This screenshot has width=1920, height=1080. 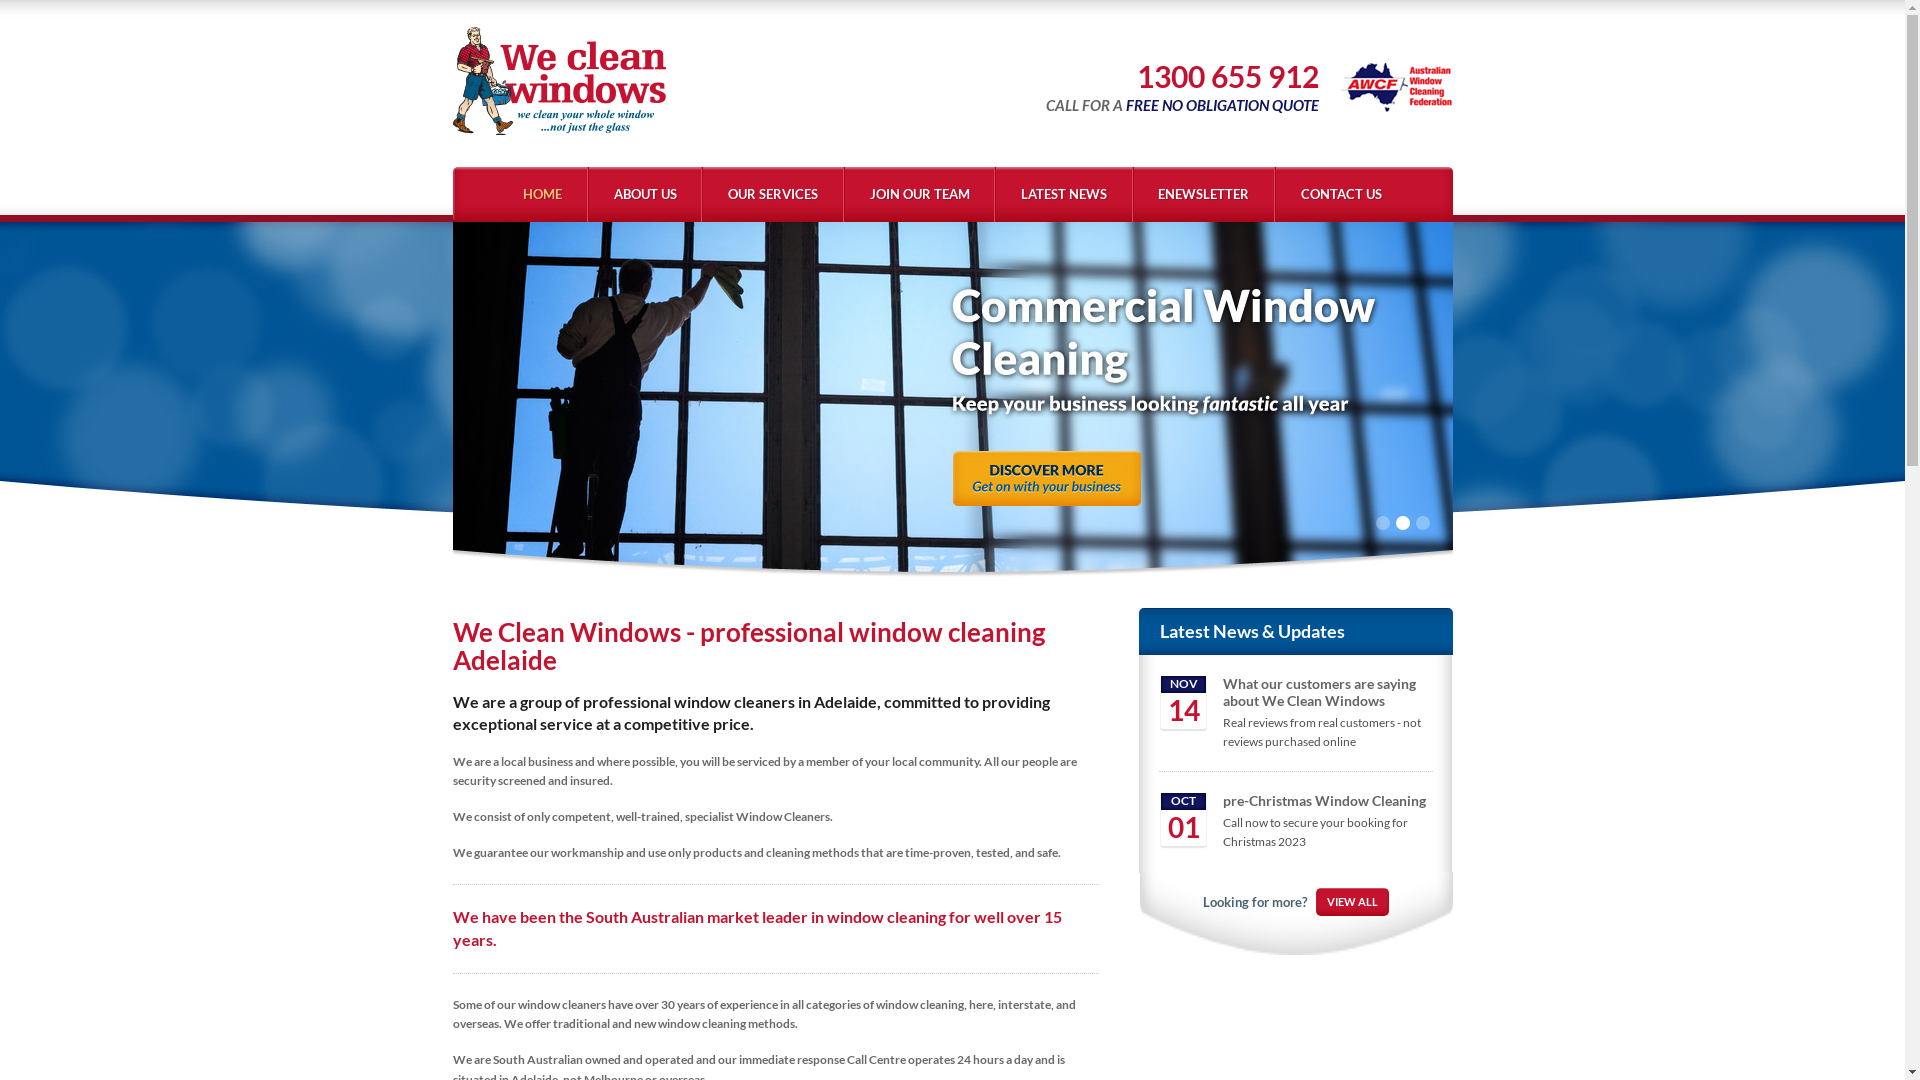 I want to click on pre-Christmas Window Cleaning, so click(x=1324, y=800).